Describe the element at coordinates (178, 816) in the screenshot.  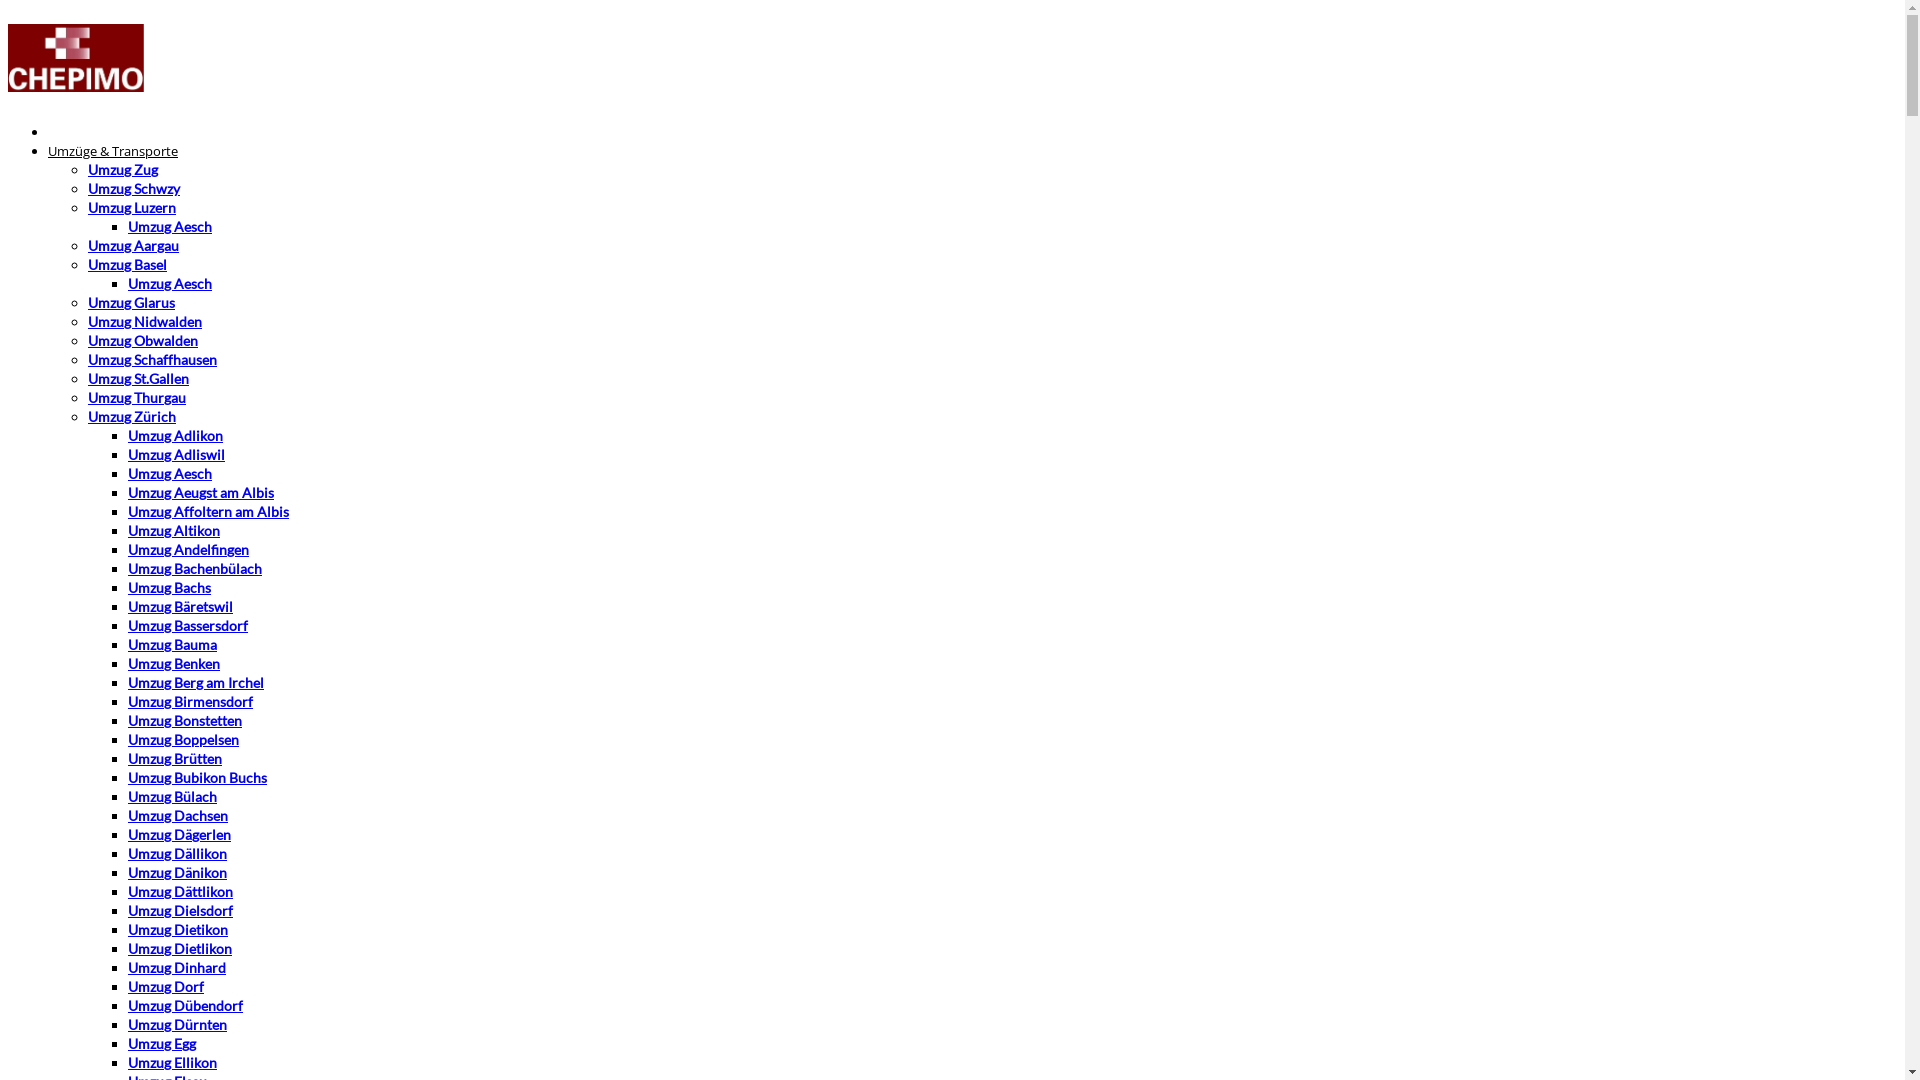
I see `Umzug Dachsen` at that location.